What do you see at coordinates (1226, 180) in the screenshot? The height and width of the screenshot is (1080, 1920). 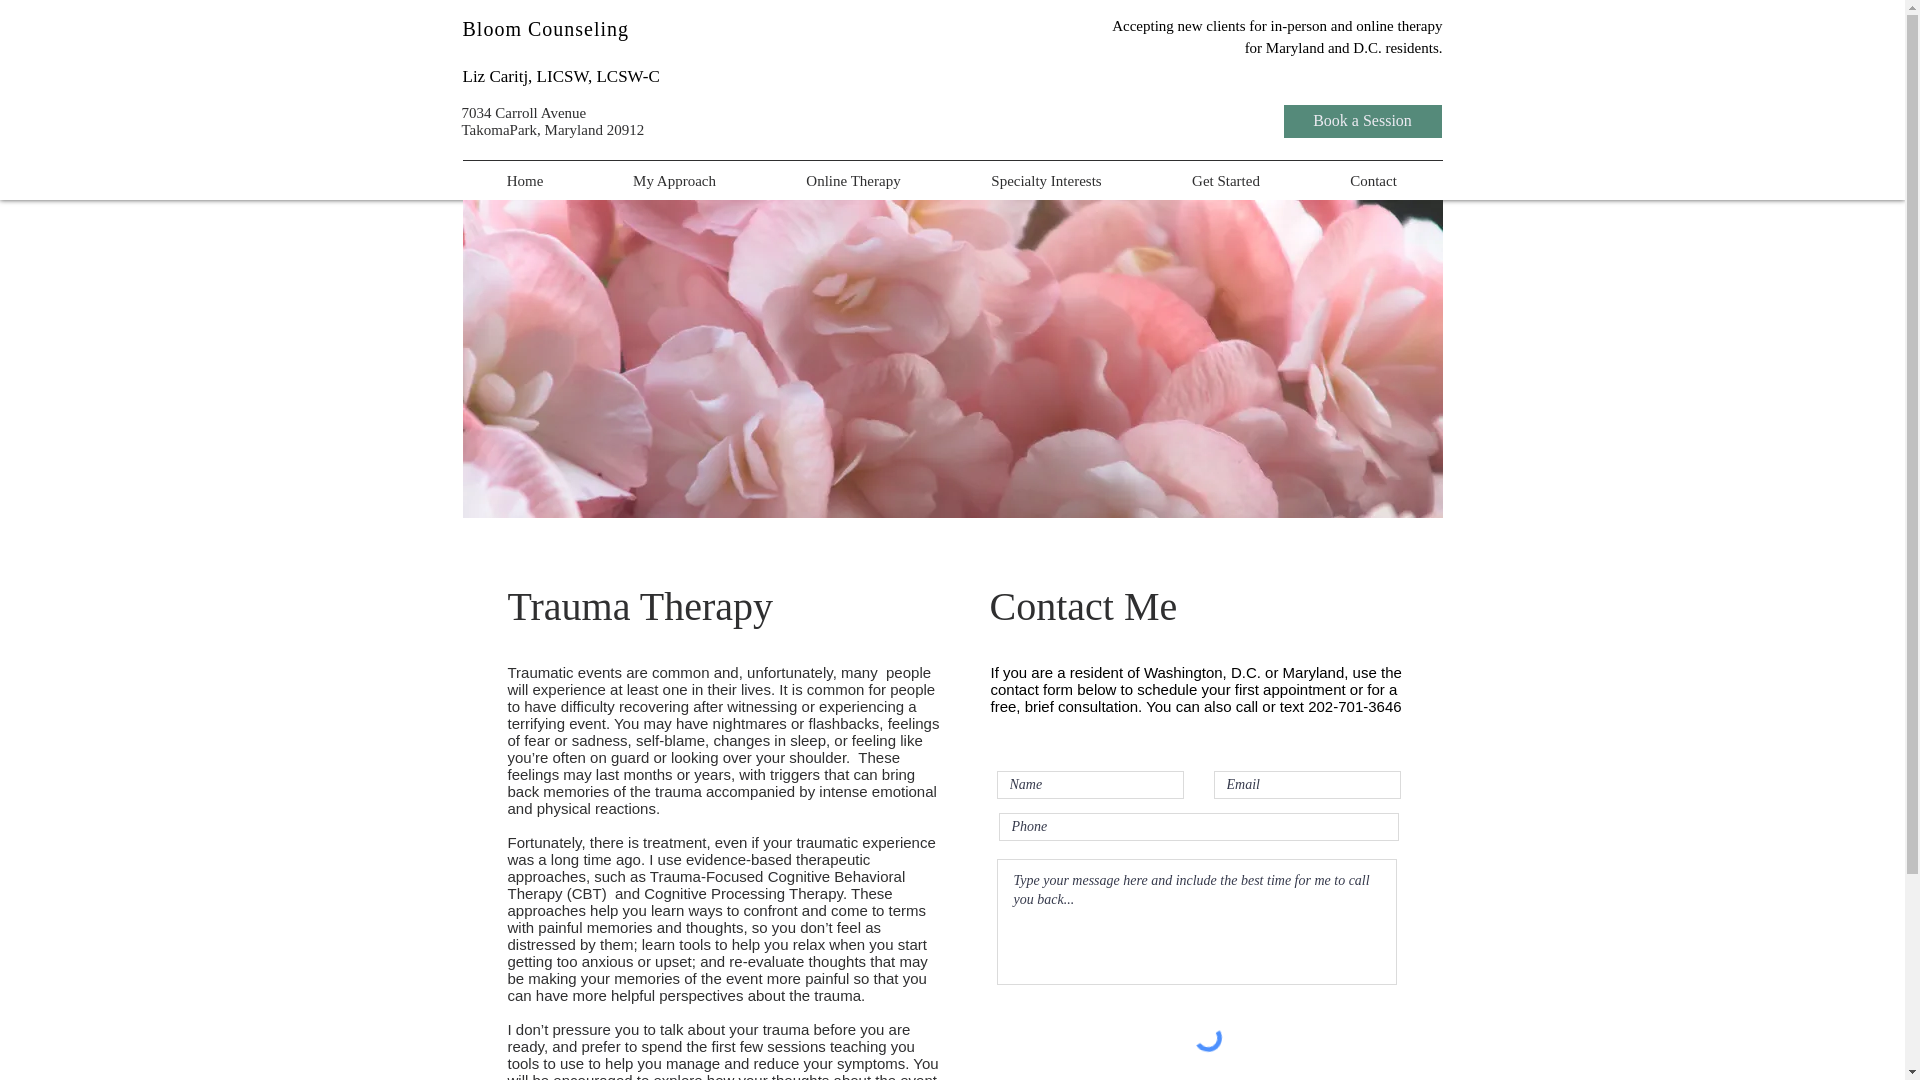 I see `Get Started` at bounding box center [1226, 180].